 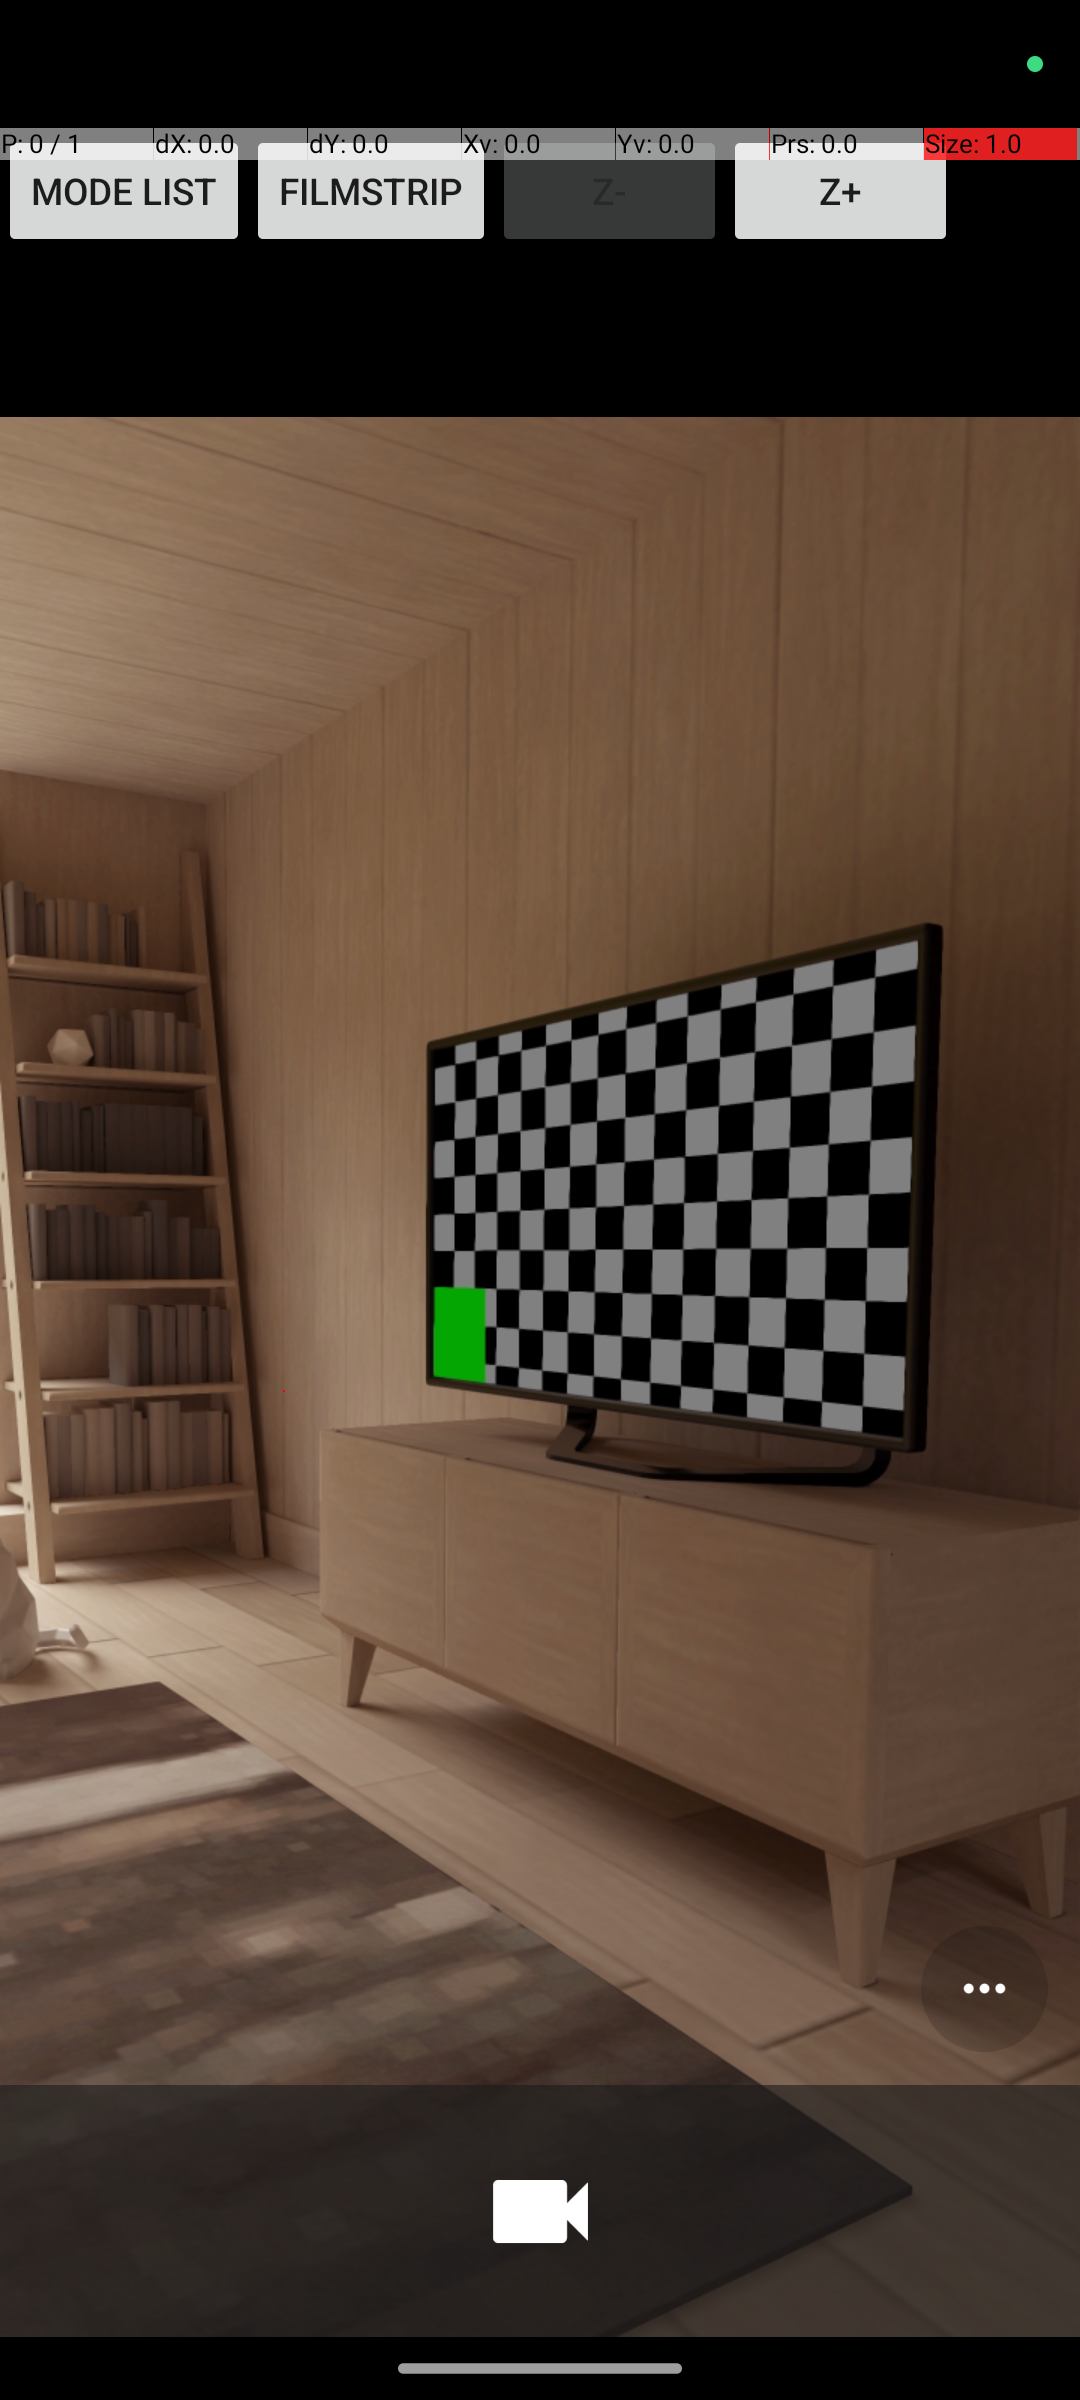 What do you see at coordinates (984, 1989) in the screenshot?
I see `Options` at bounding box center [984, 1989].